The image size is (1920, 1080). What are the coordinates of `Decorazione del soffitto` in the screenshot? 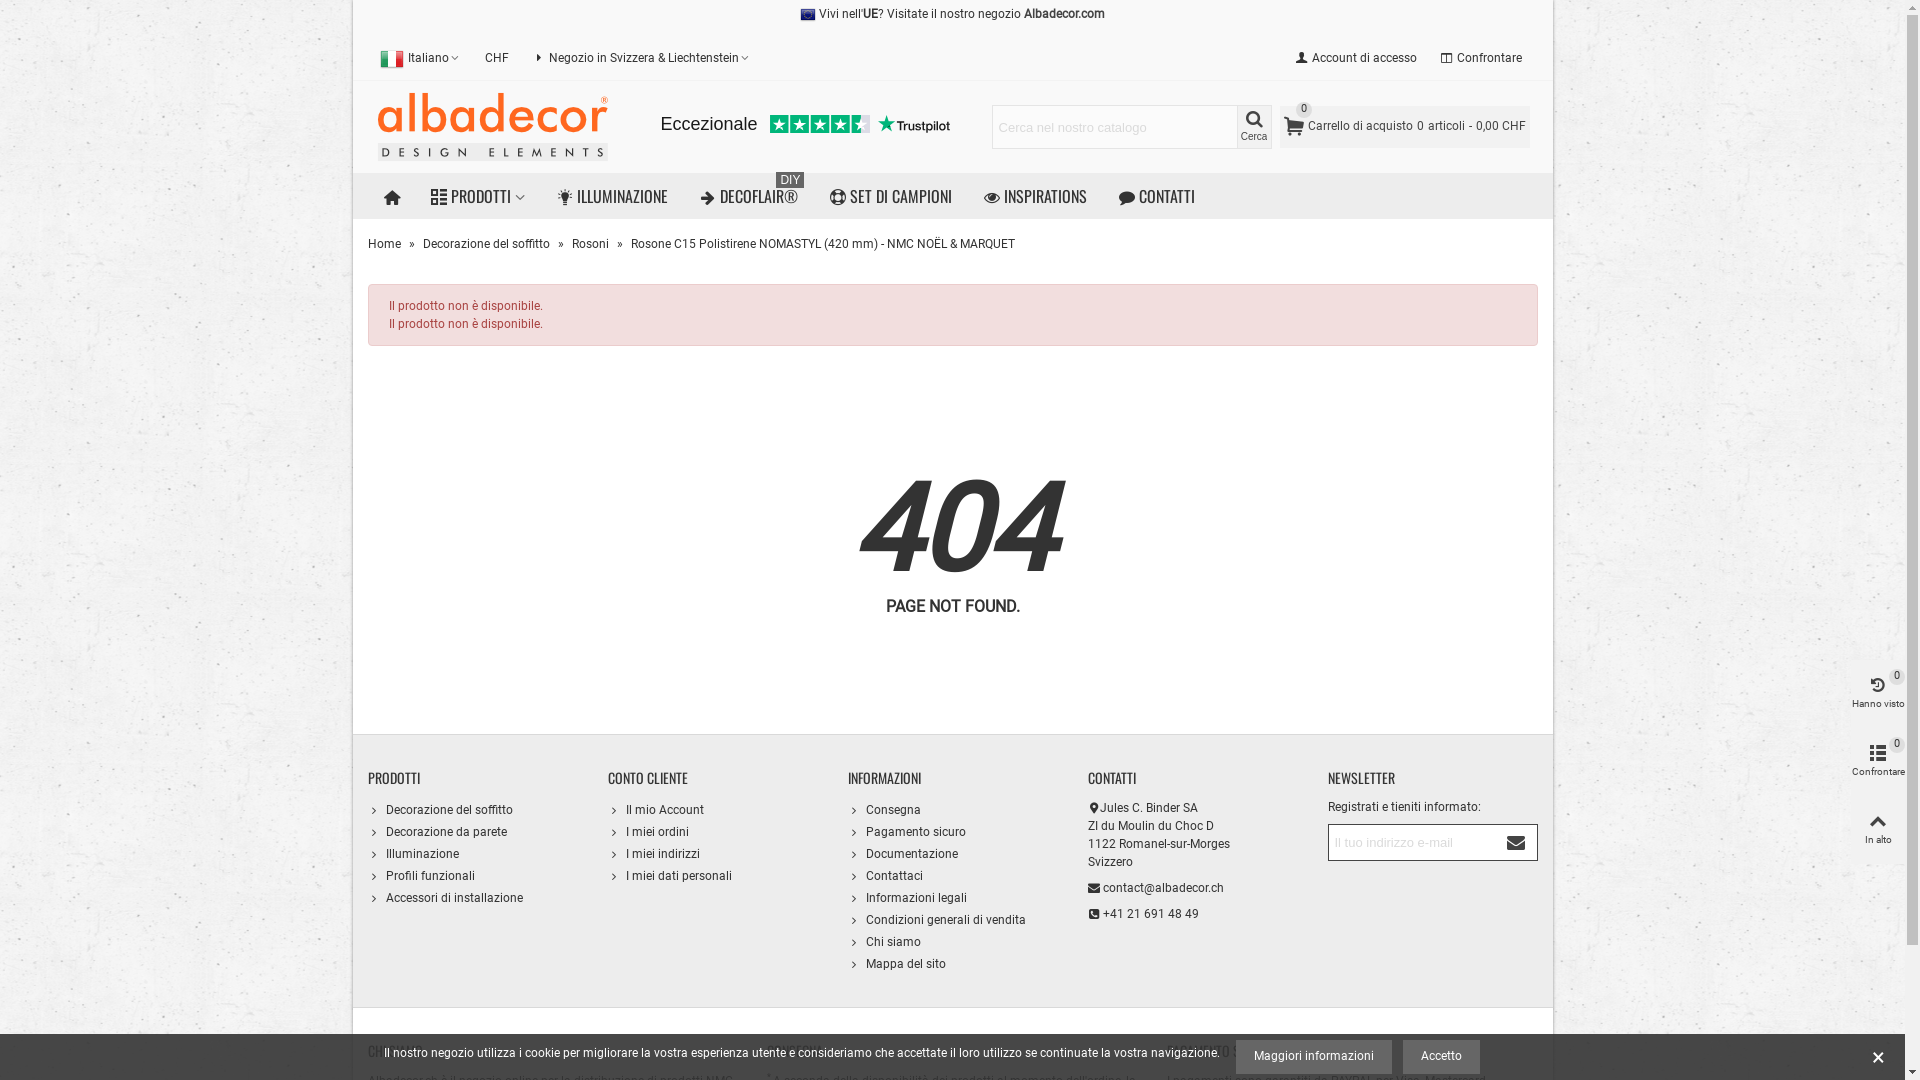 It's located at (487, 244).